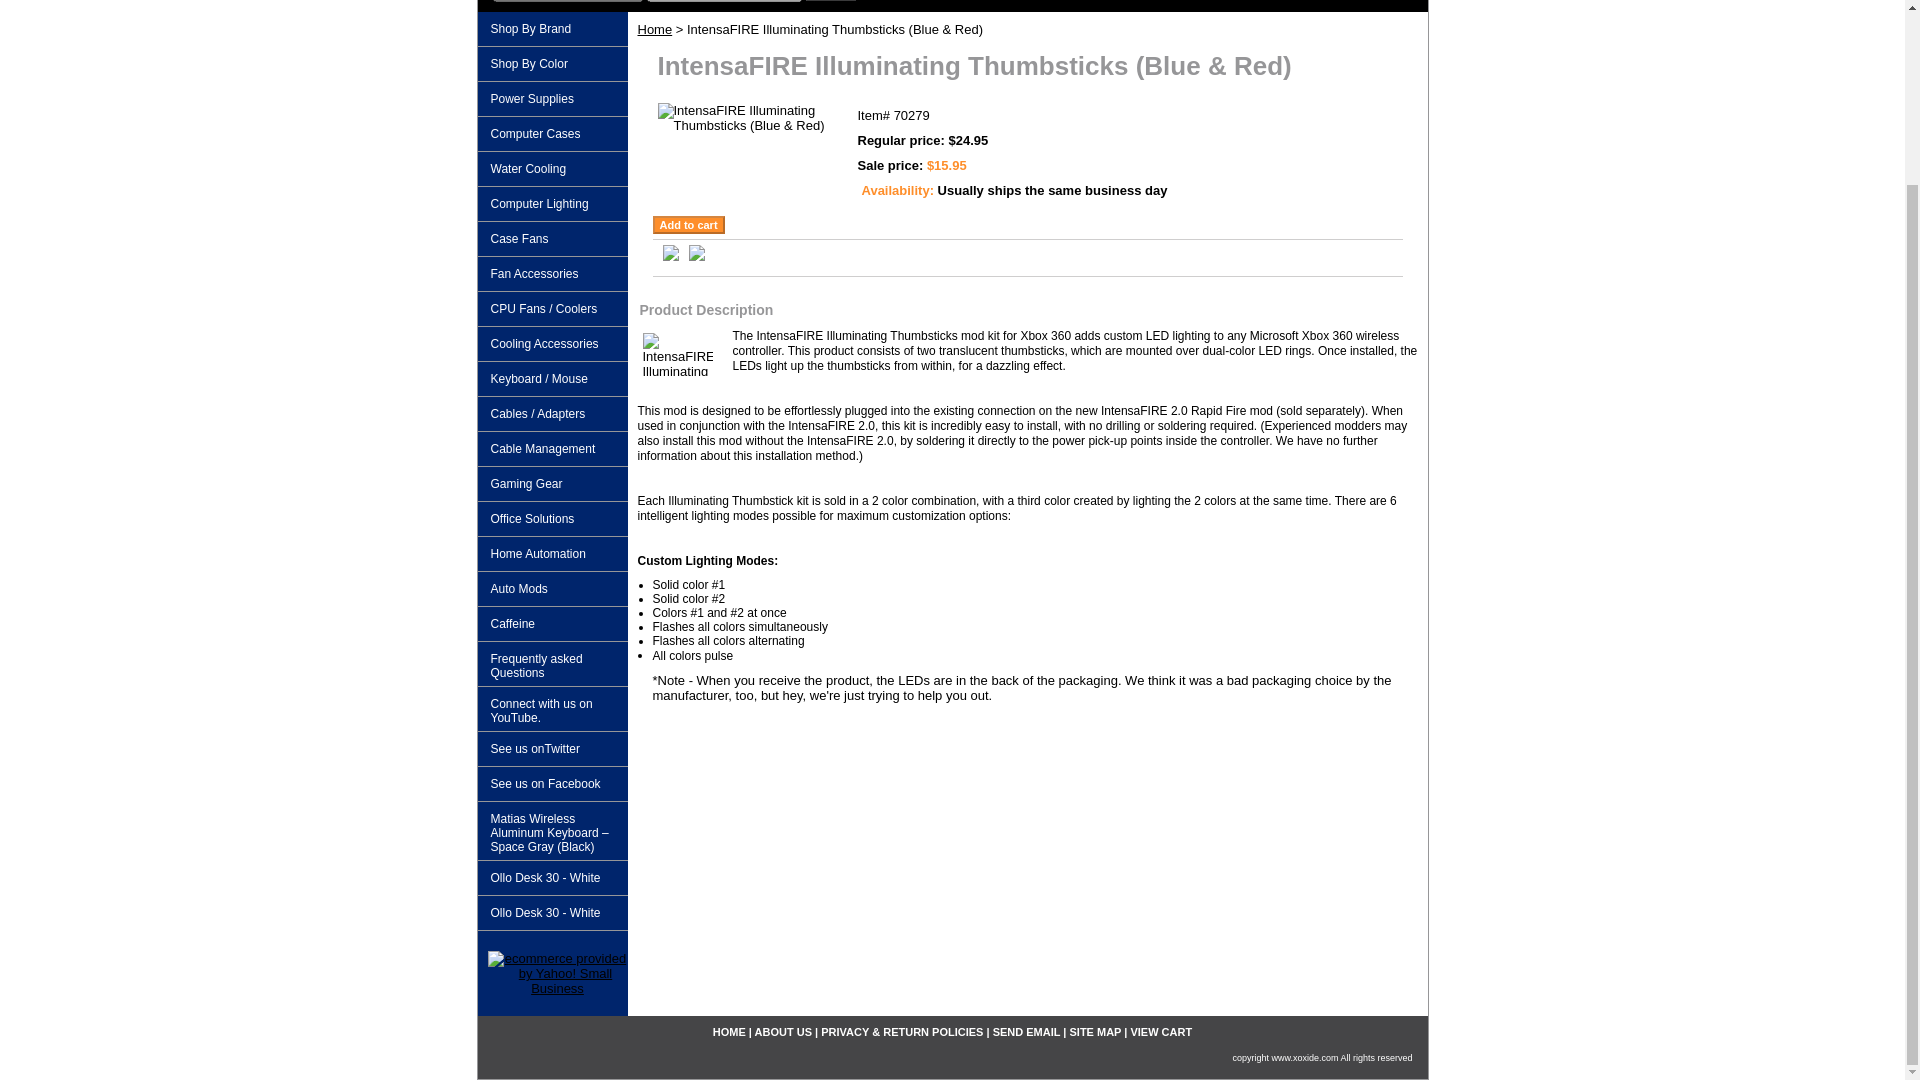  Describe the element at coordinates (552, 624) in the screenshot. I see `Caffeine` at that location.